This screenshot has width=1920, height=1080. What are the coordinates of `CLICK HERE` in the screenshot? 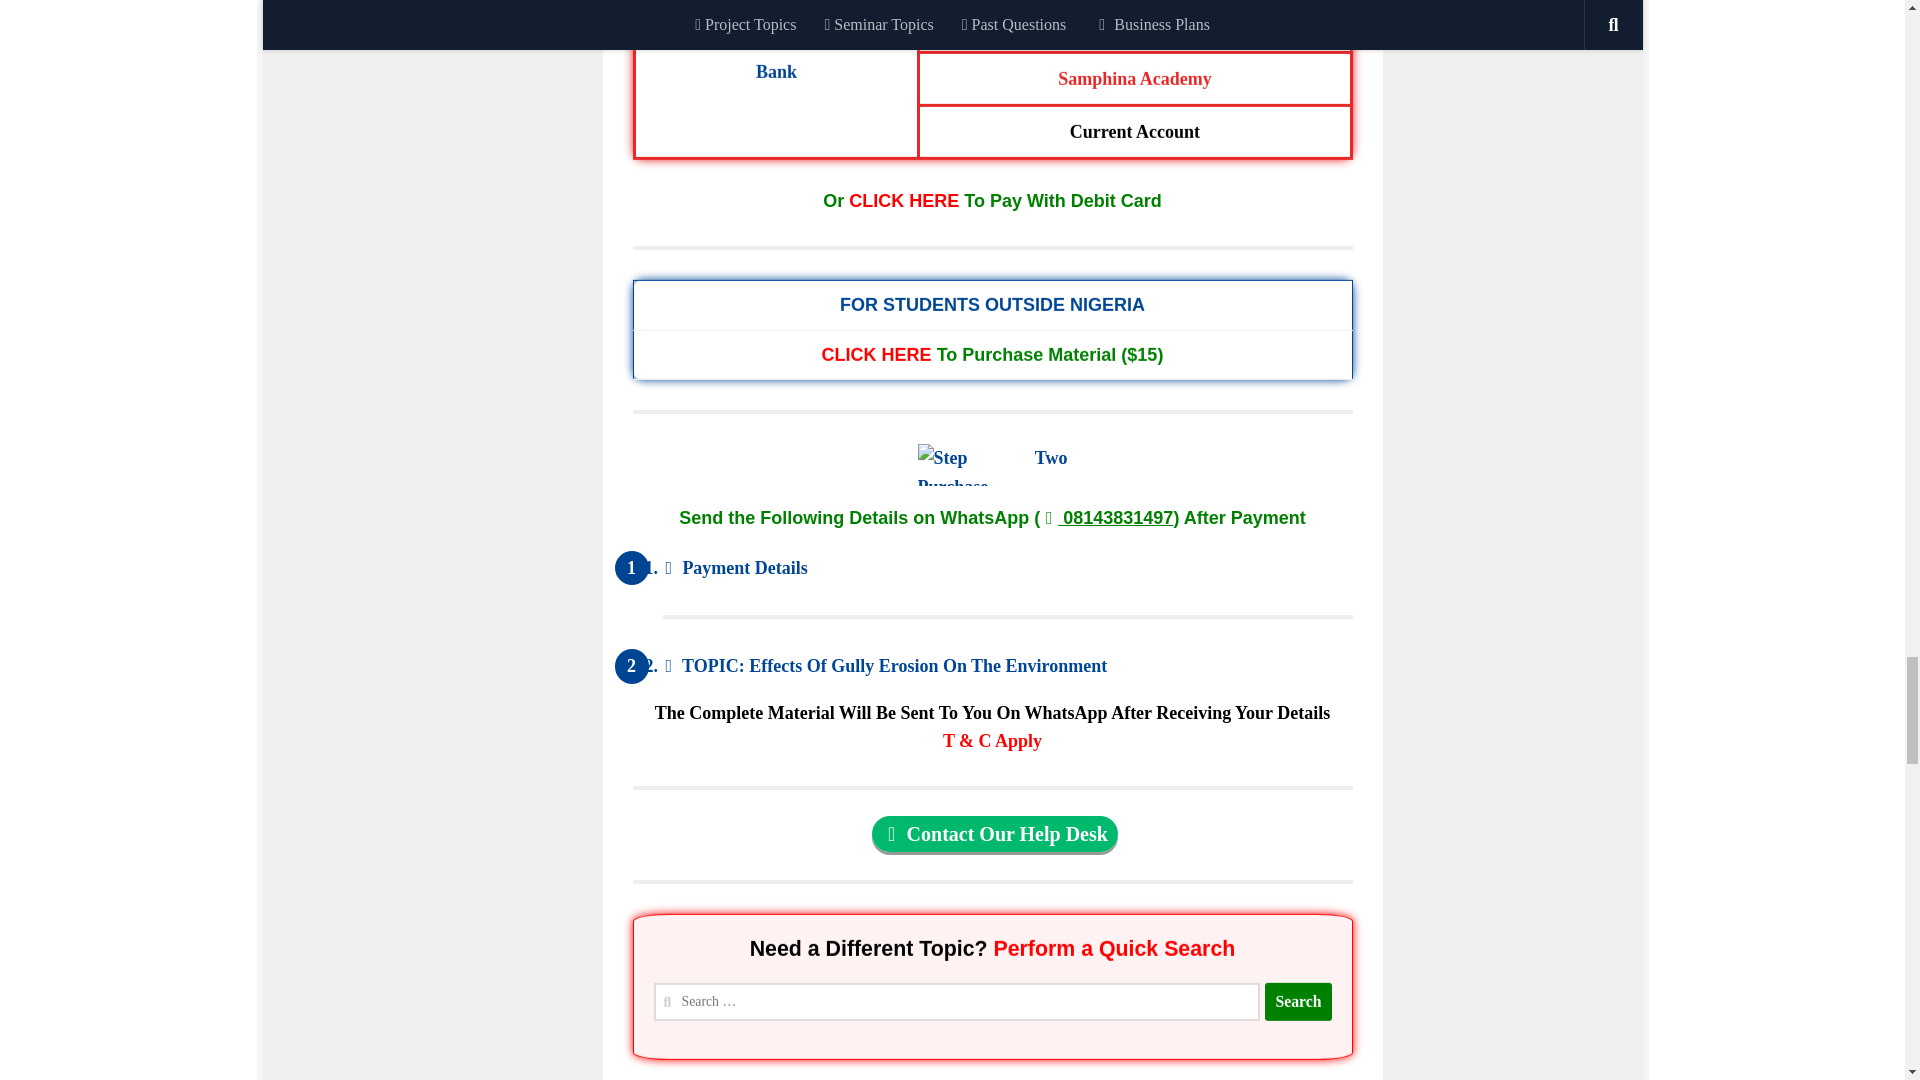 It's located at (876, 352).